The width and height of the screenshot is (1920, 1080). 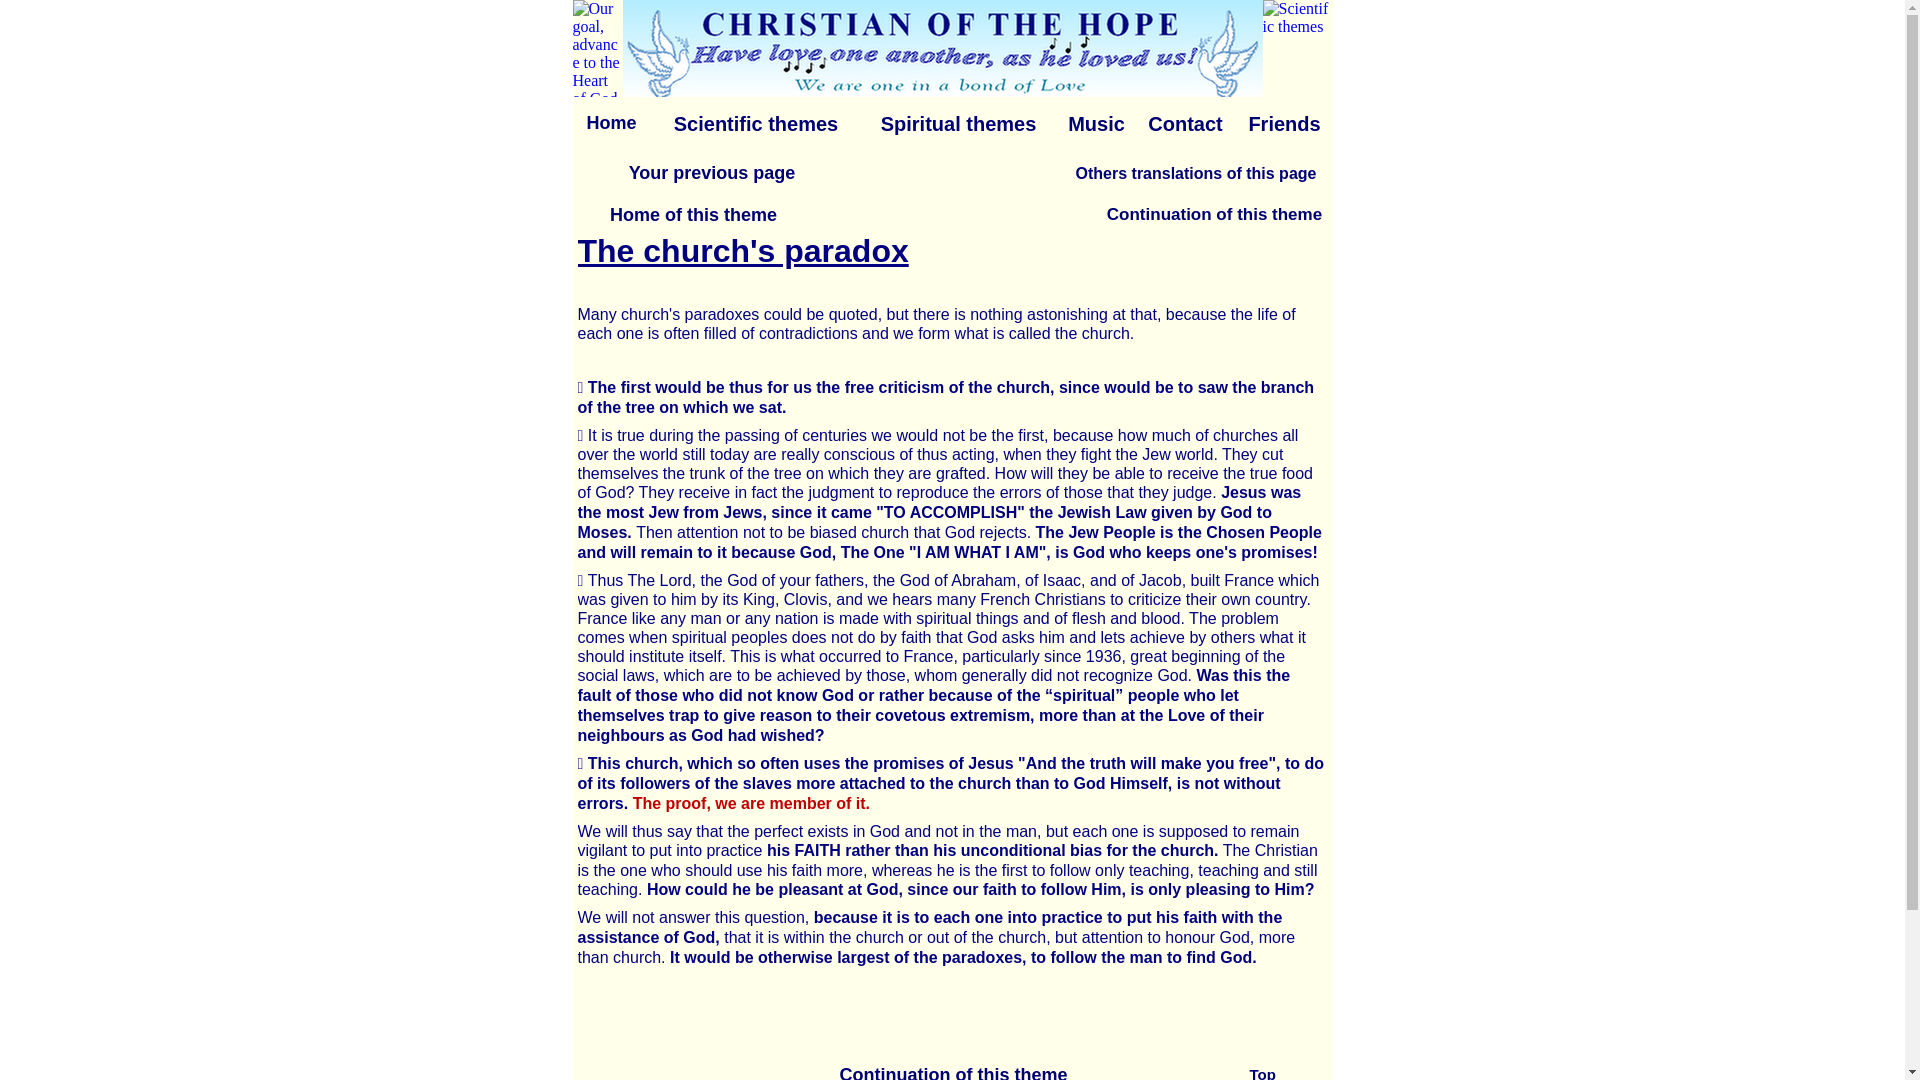 I want to click on Continuation of this theme, so click(x=952, y=1070).